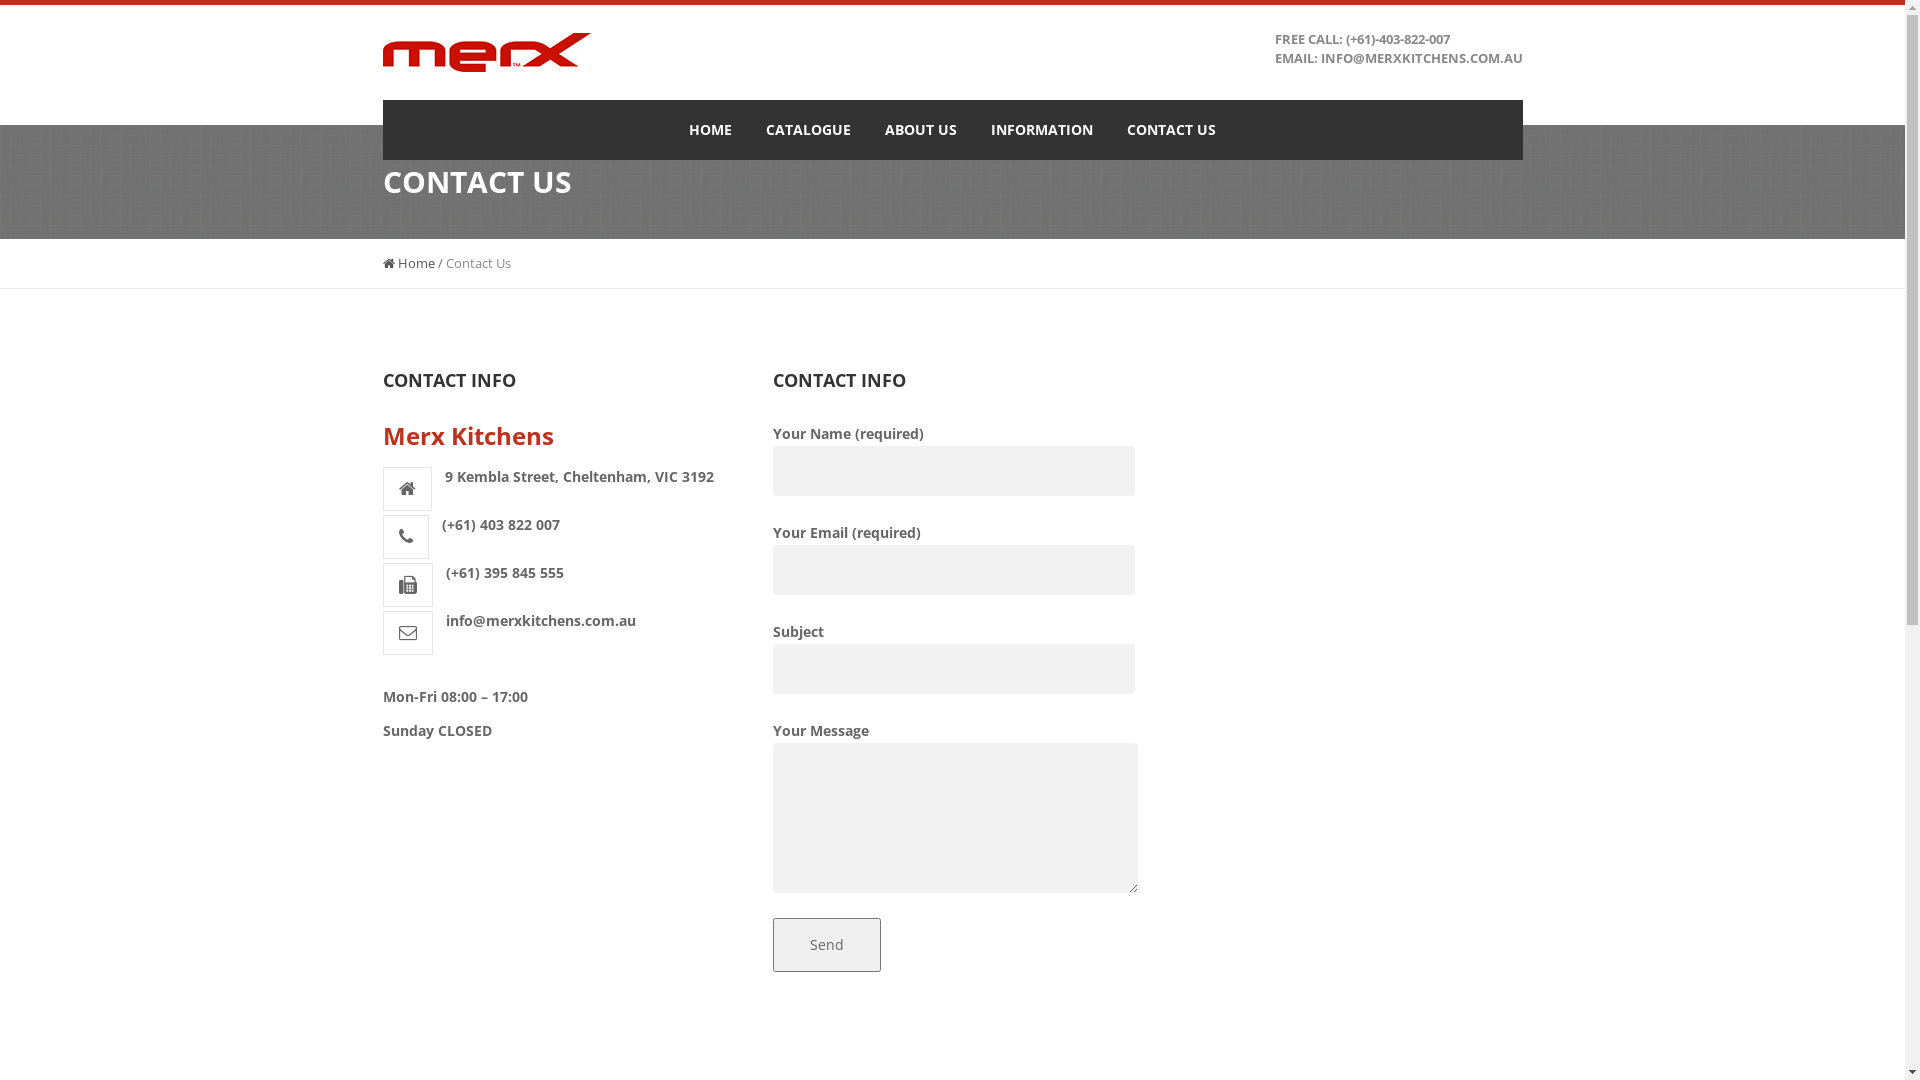  Describe the element at coordinates (826, 945) in the screenshot. I see `Send` at that location.